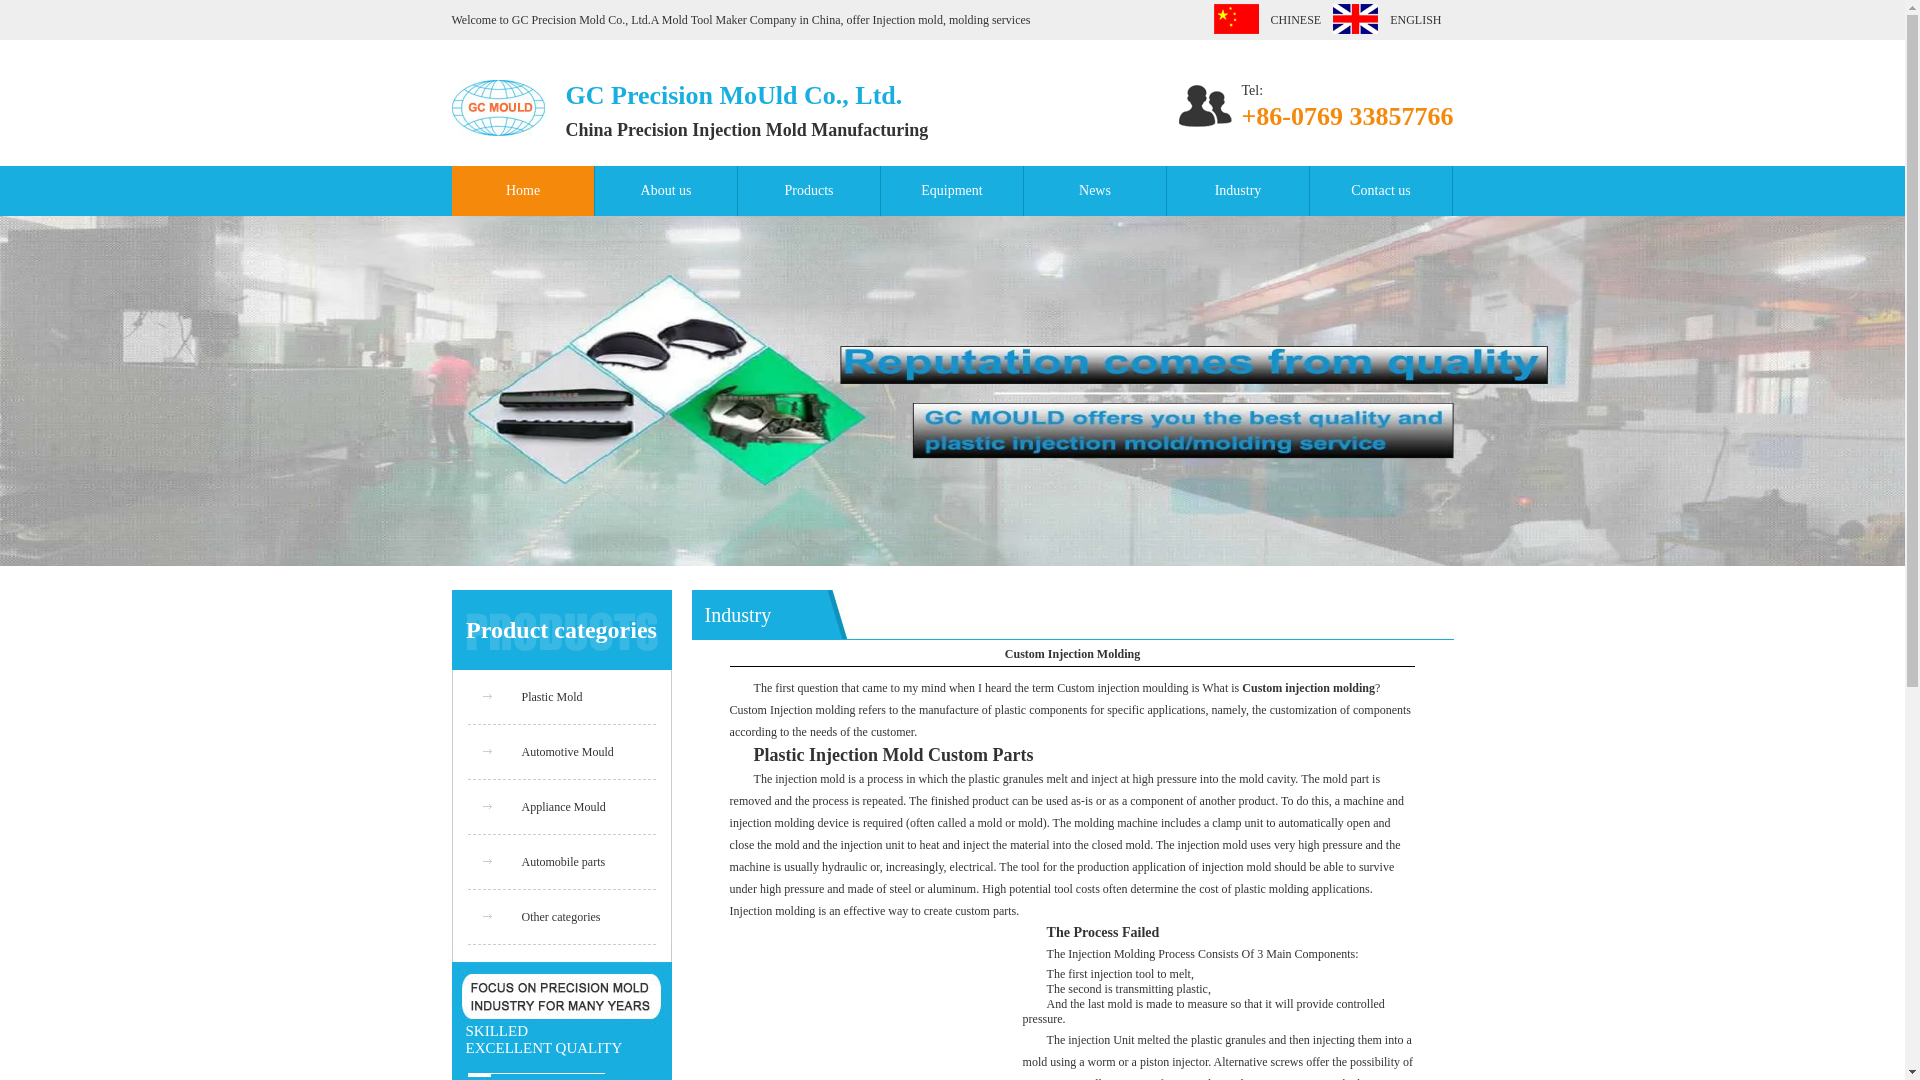  What do you see at coordinates (1095, 191) in the screenshot?
I see `News` at bounding box center [1095, 191].